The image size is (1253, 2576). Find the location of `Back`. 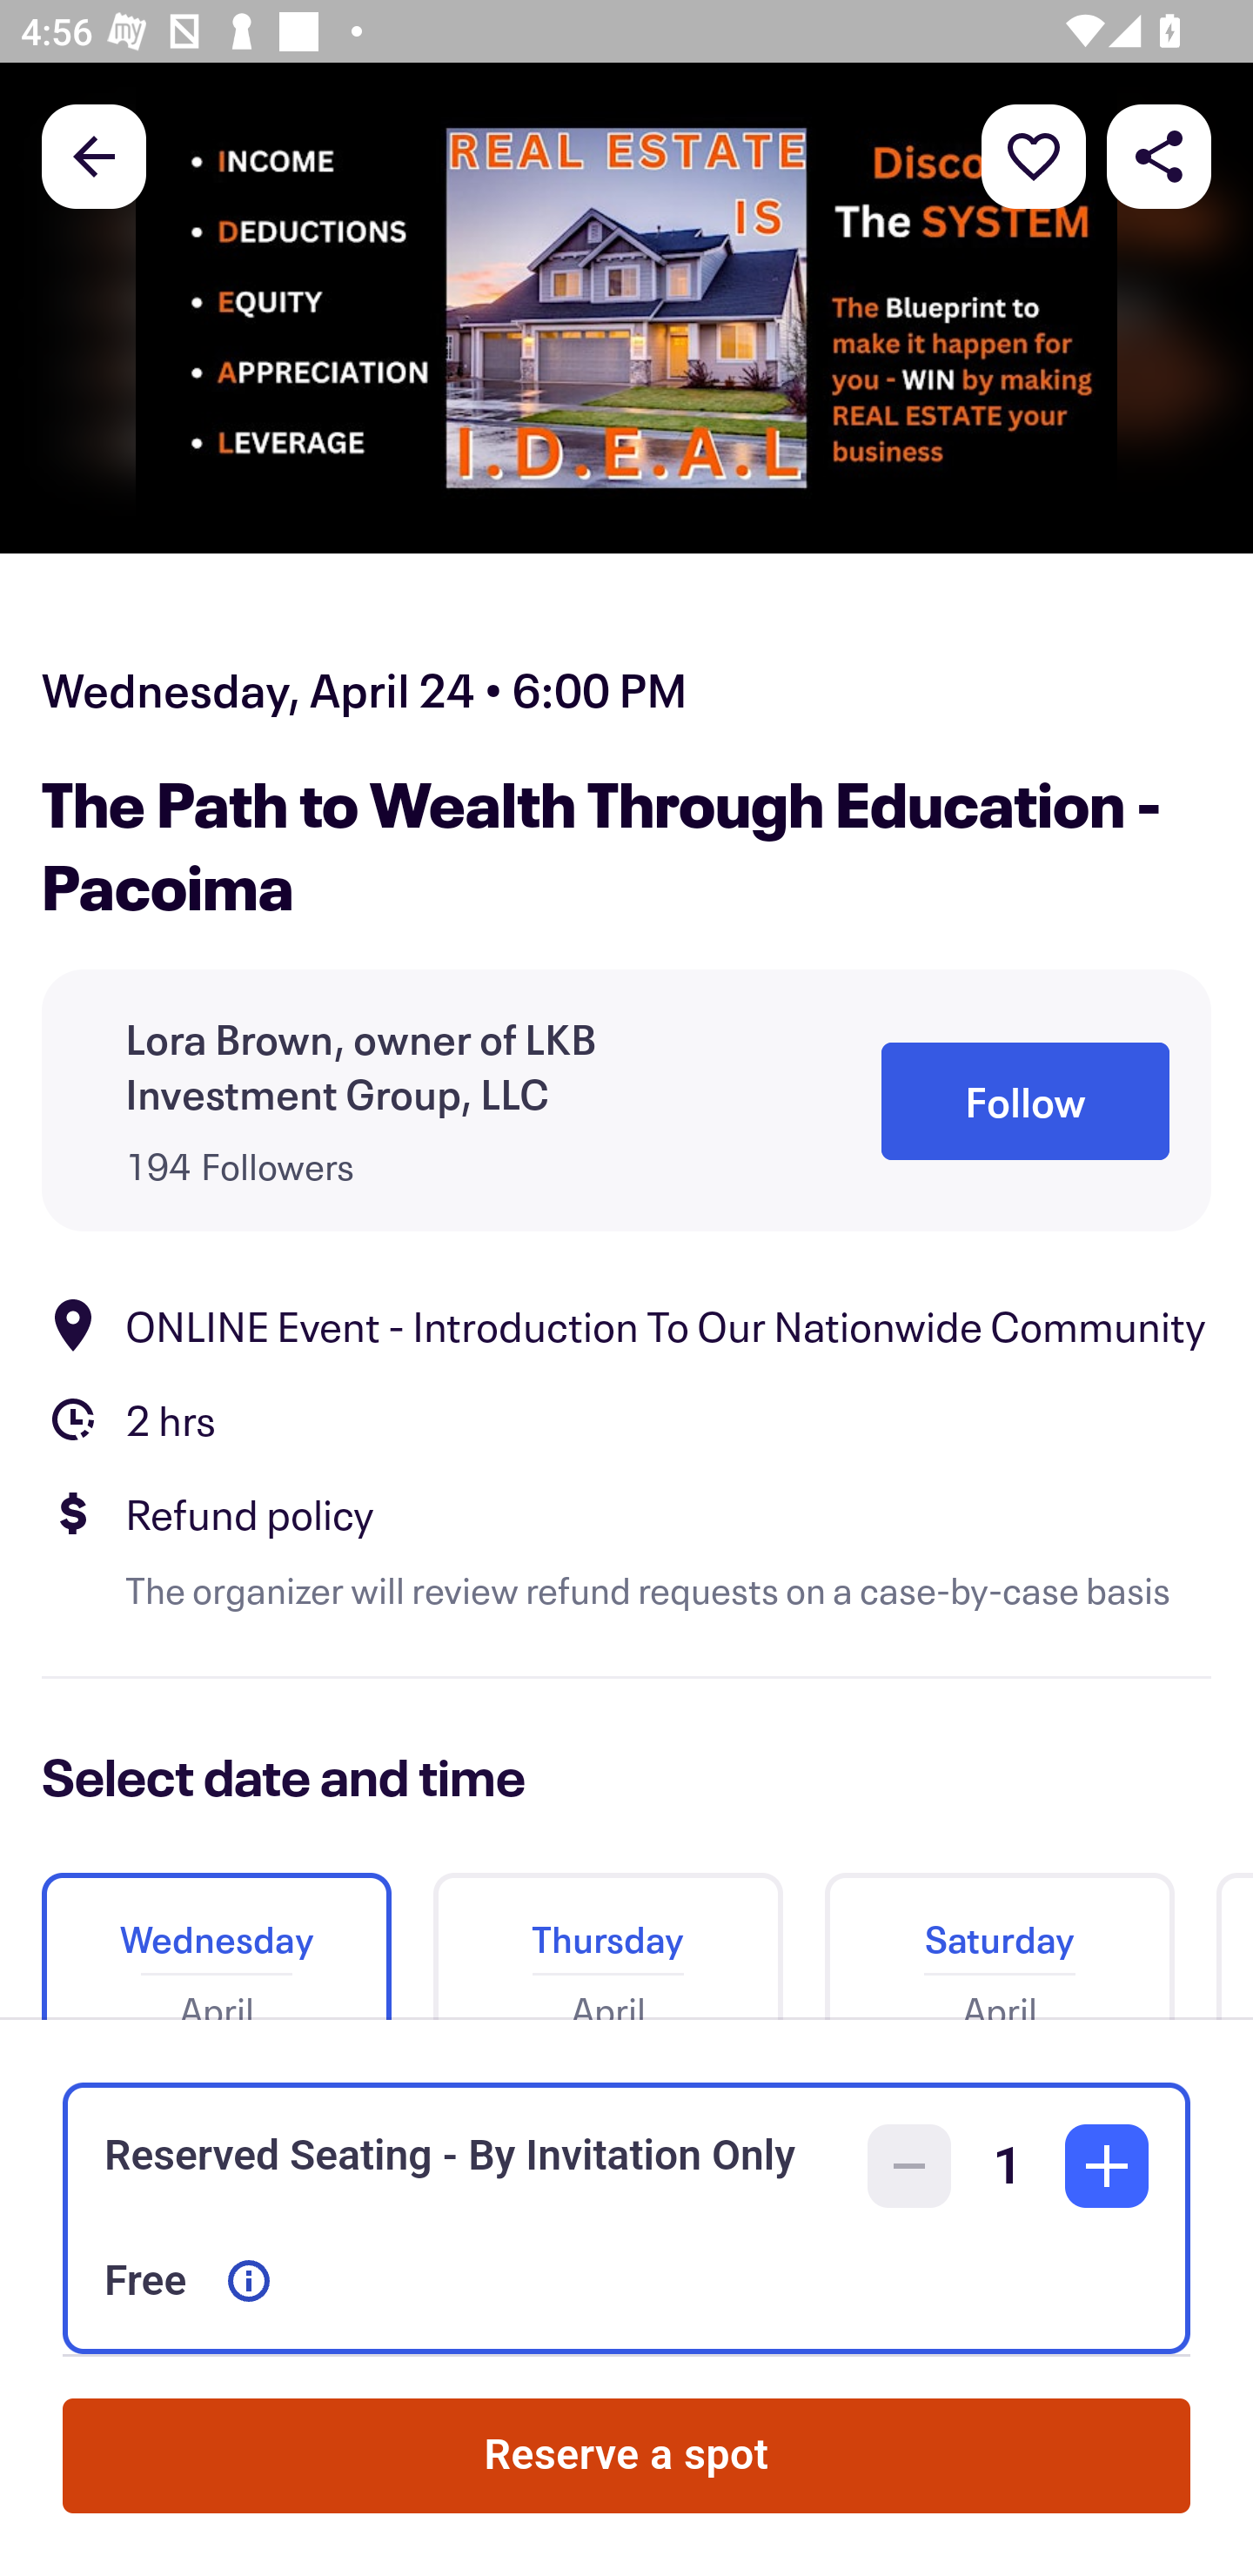

Back is located at coordinates (94, 155).